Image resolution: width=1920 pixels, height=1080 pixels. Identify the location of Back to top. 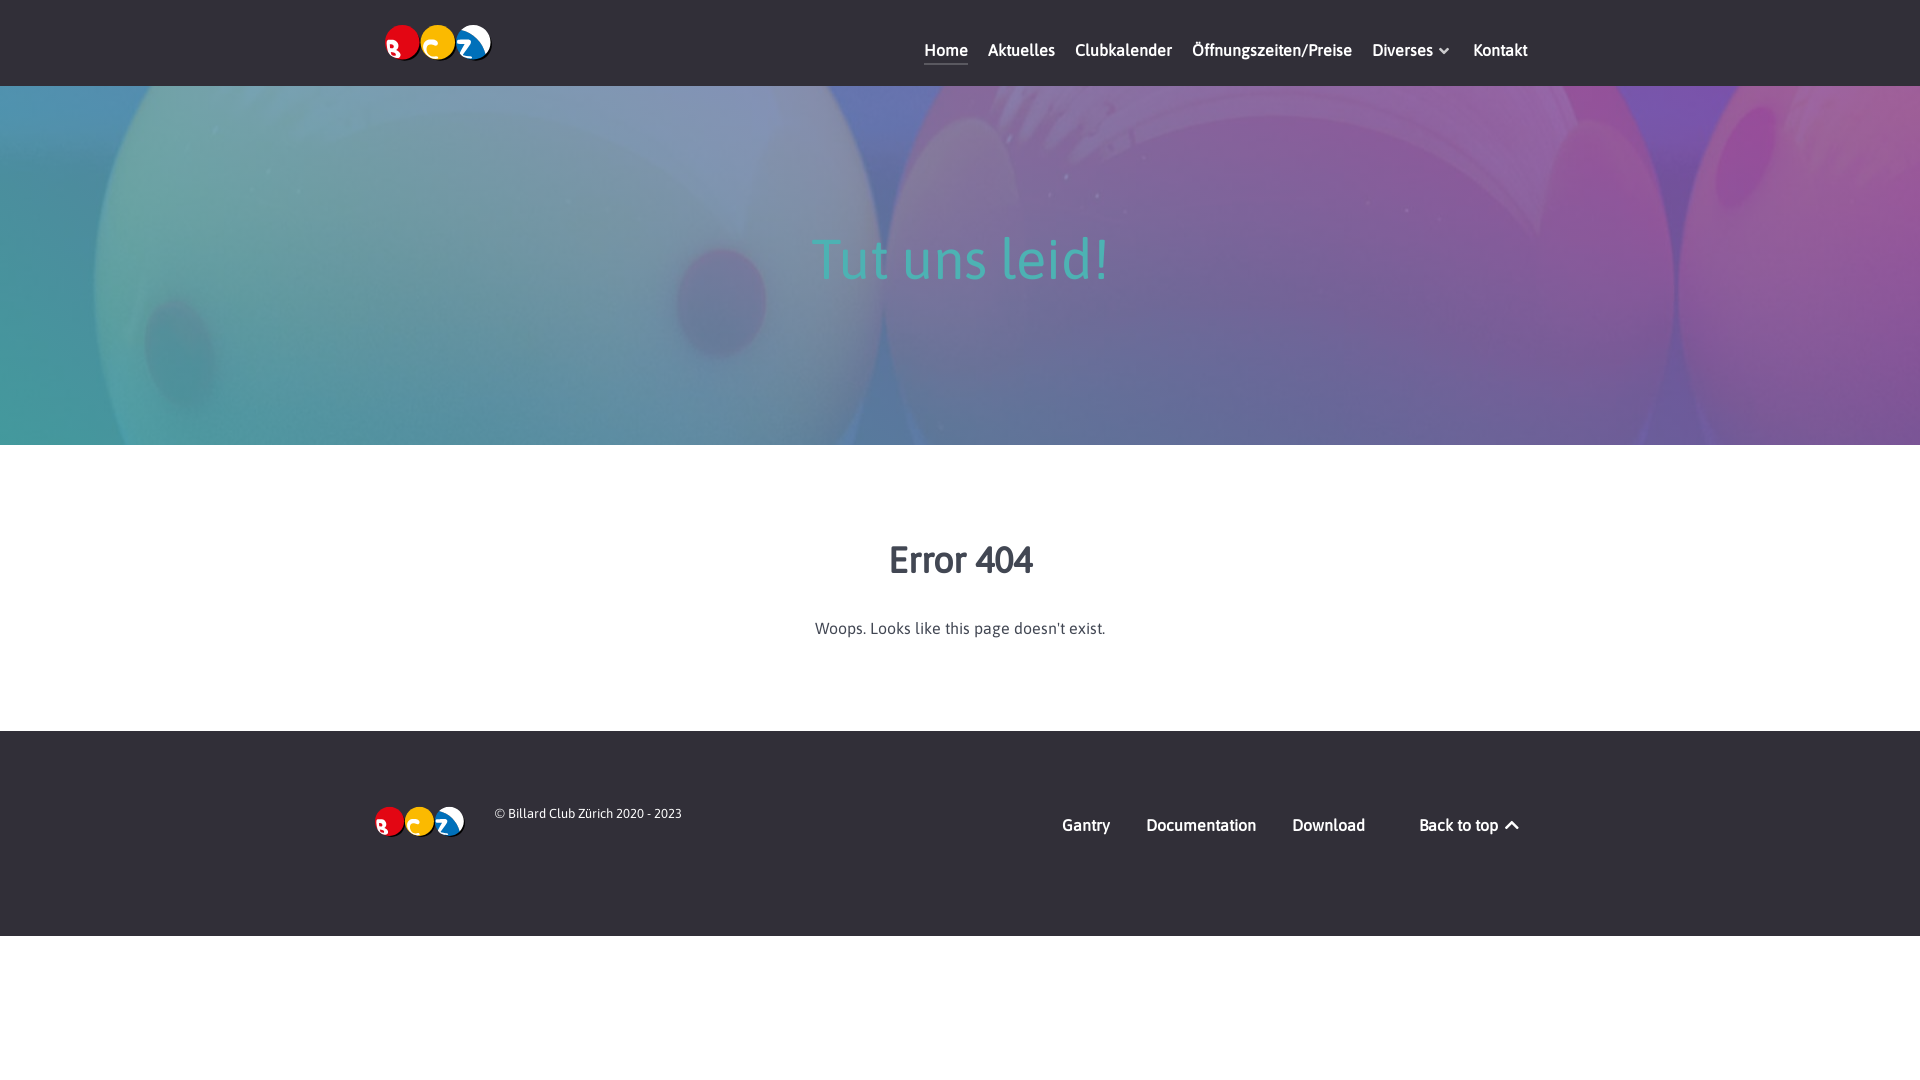
(1470, 825).